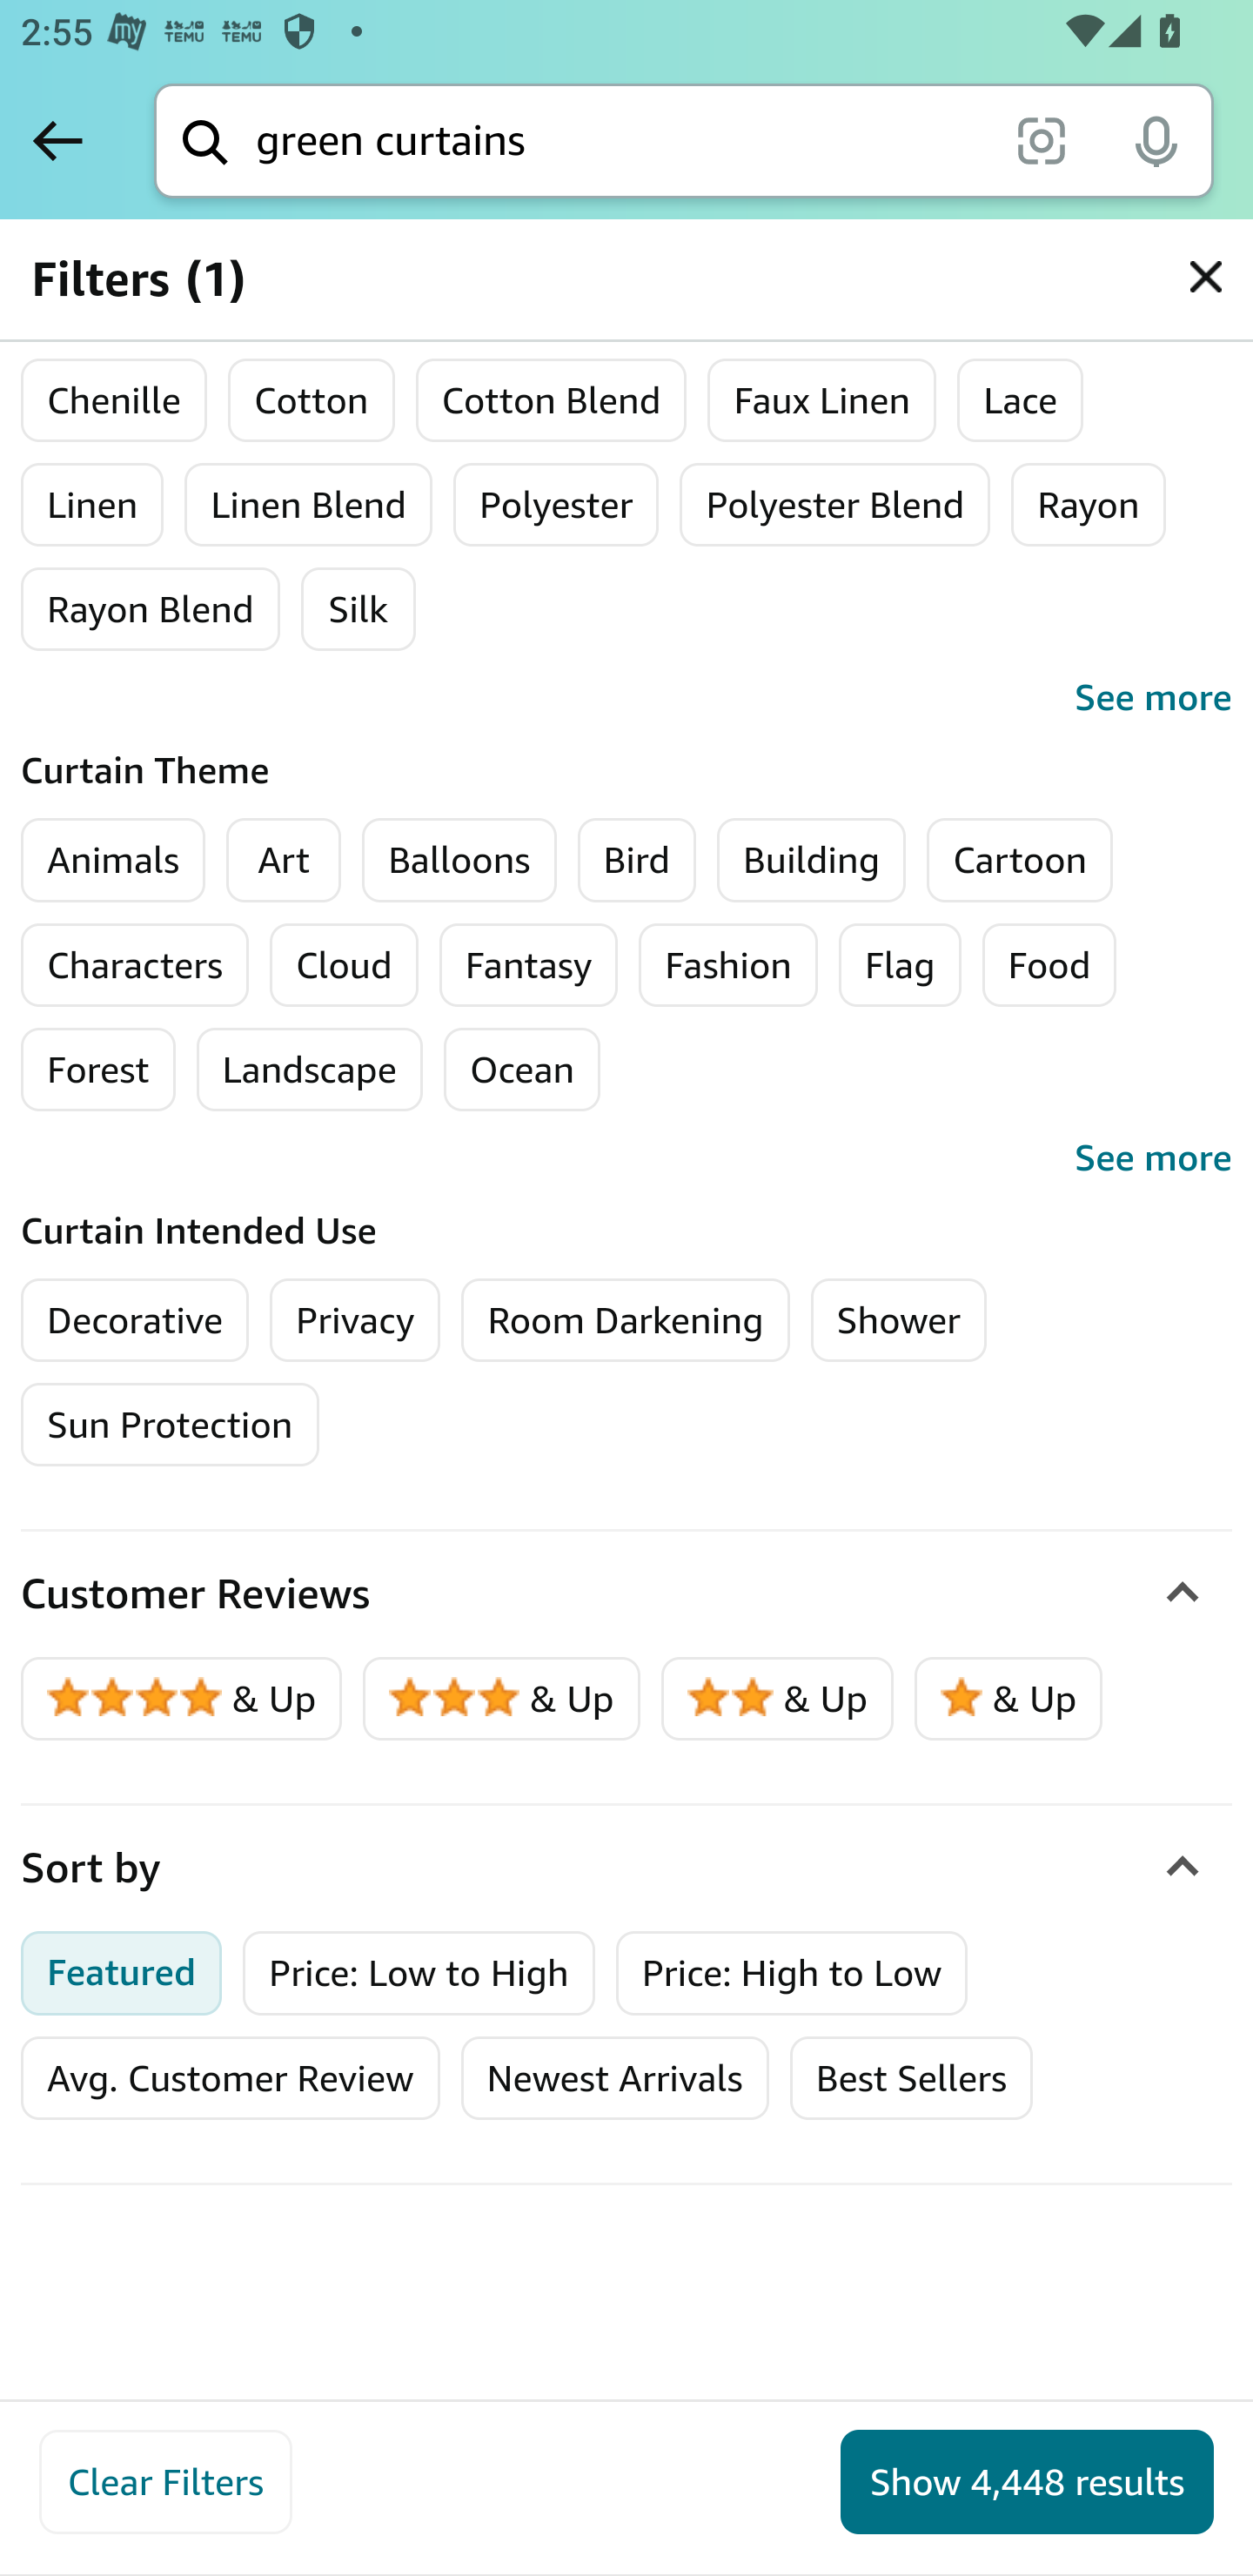 Image resolution: width=1253 pixels, height=2576 pixels. What do you see at coordinates (345, 964) in the screenshot?
I see `Cloud` at bounding box center [345, 964].